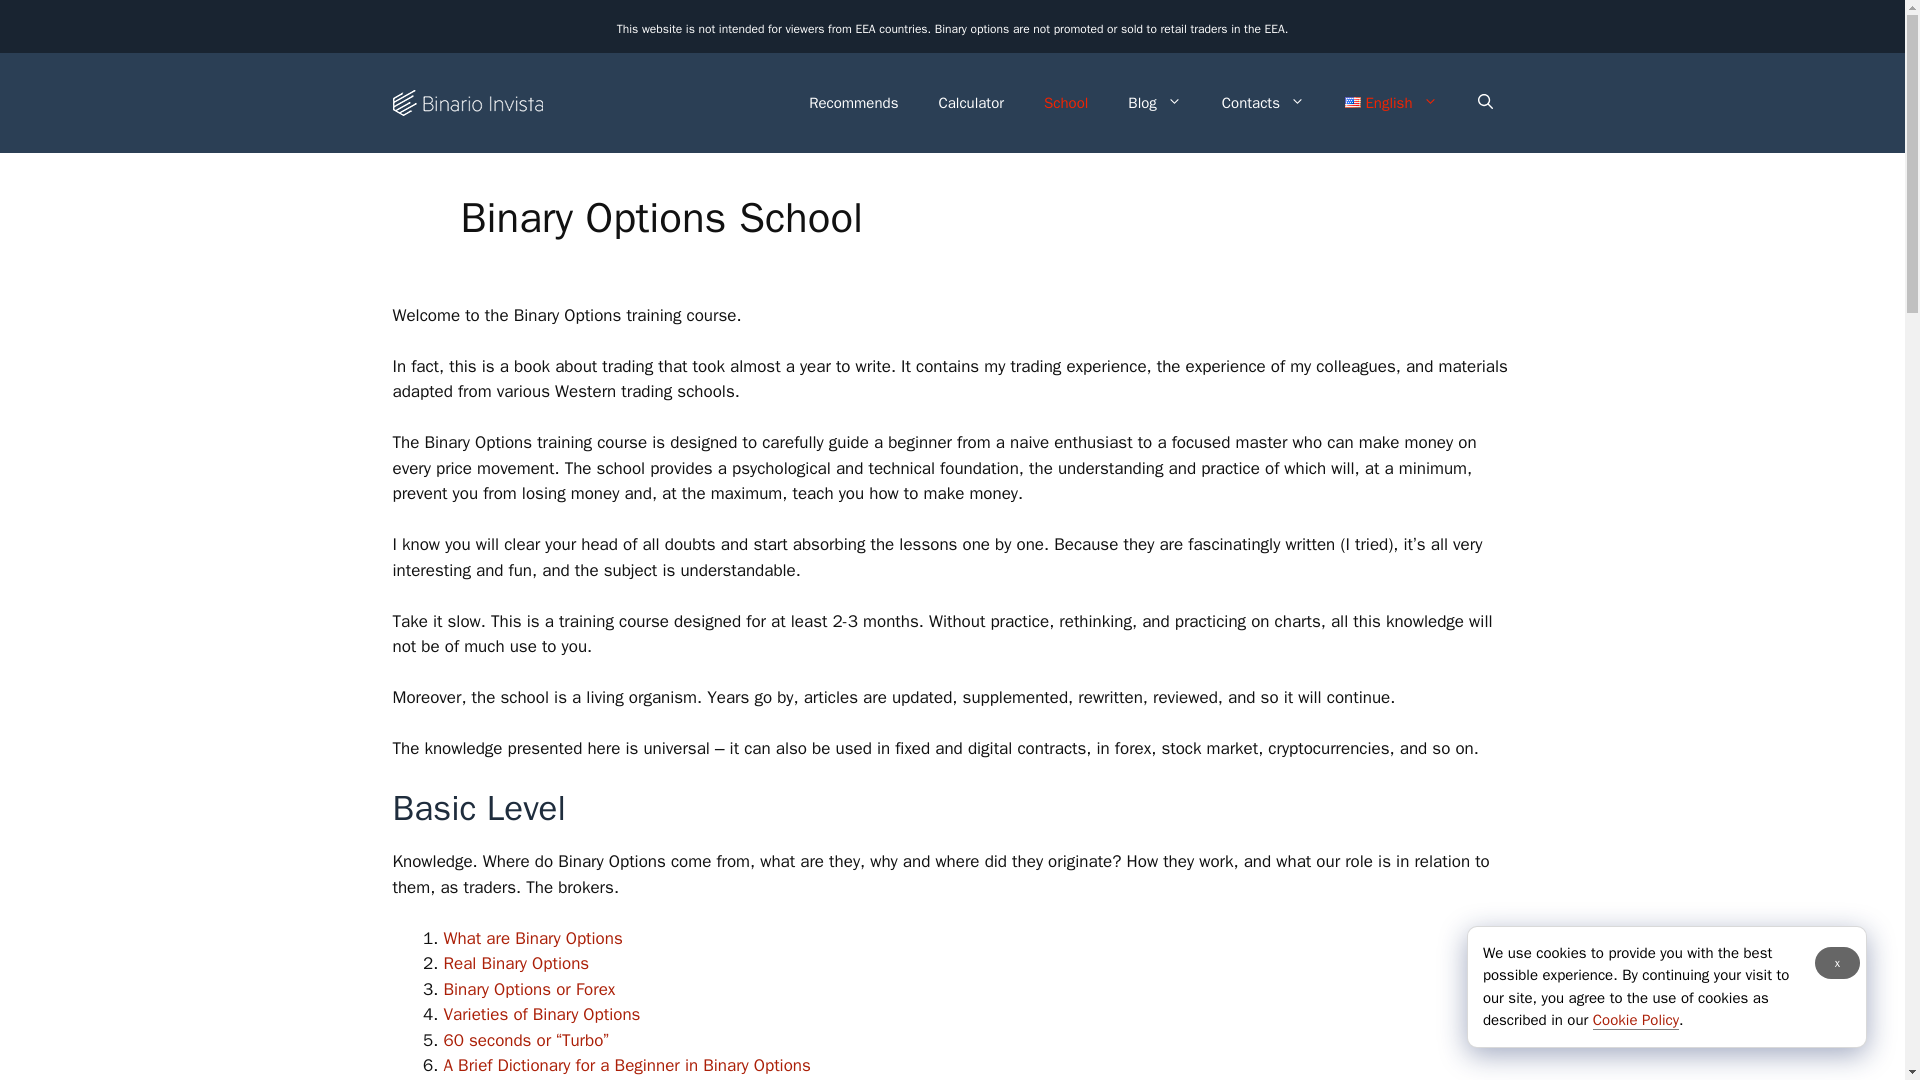  Describe the element at coordinates (530, 989) in the screenshot. I see `Binary Options or Forex` at that location.